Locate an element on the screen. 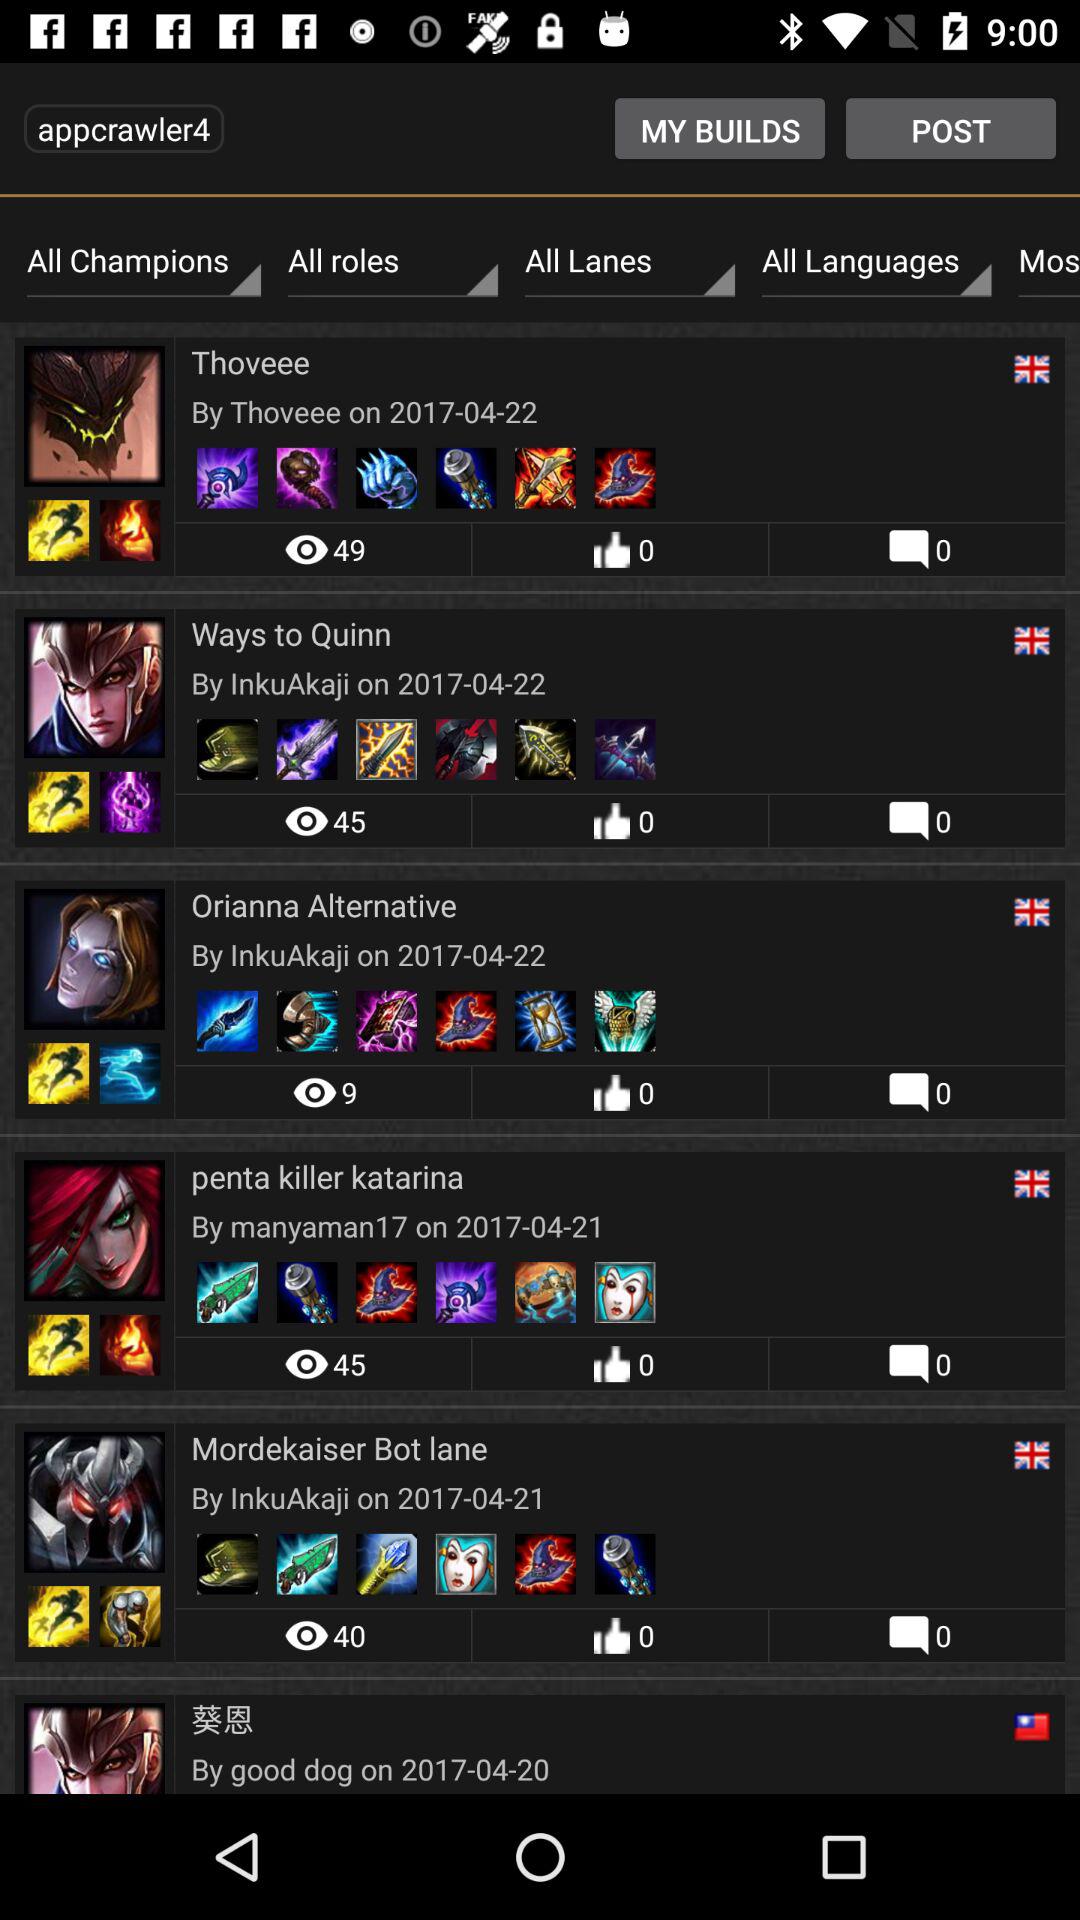 The height and width of the screenshot is (1920, 1080). select item next to all roles icon is located at coordinates (144, 261).